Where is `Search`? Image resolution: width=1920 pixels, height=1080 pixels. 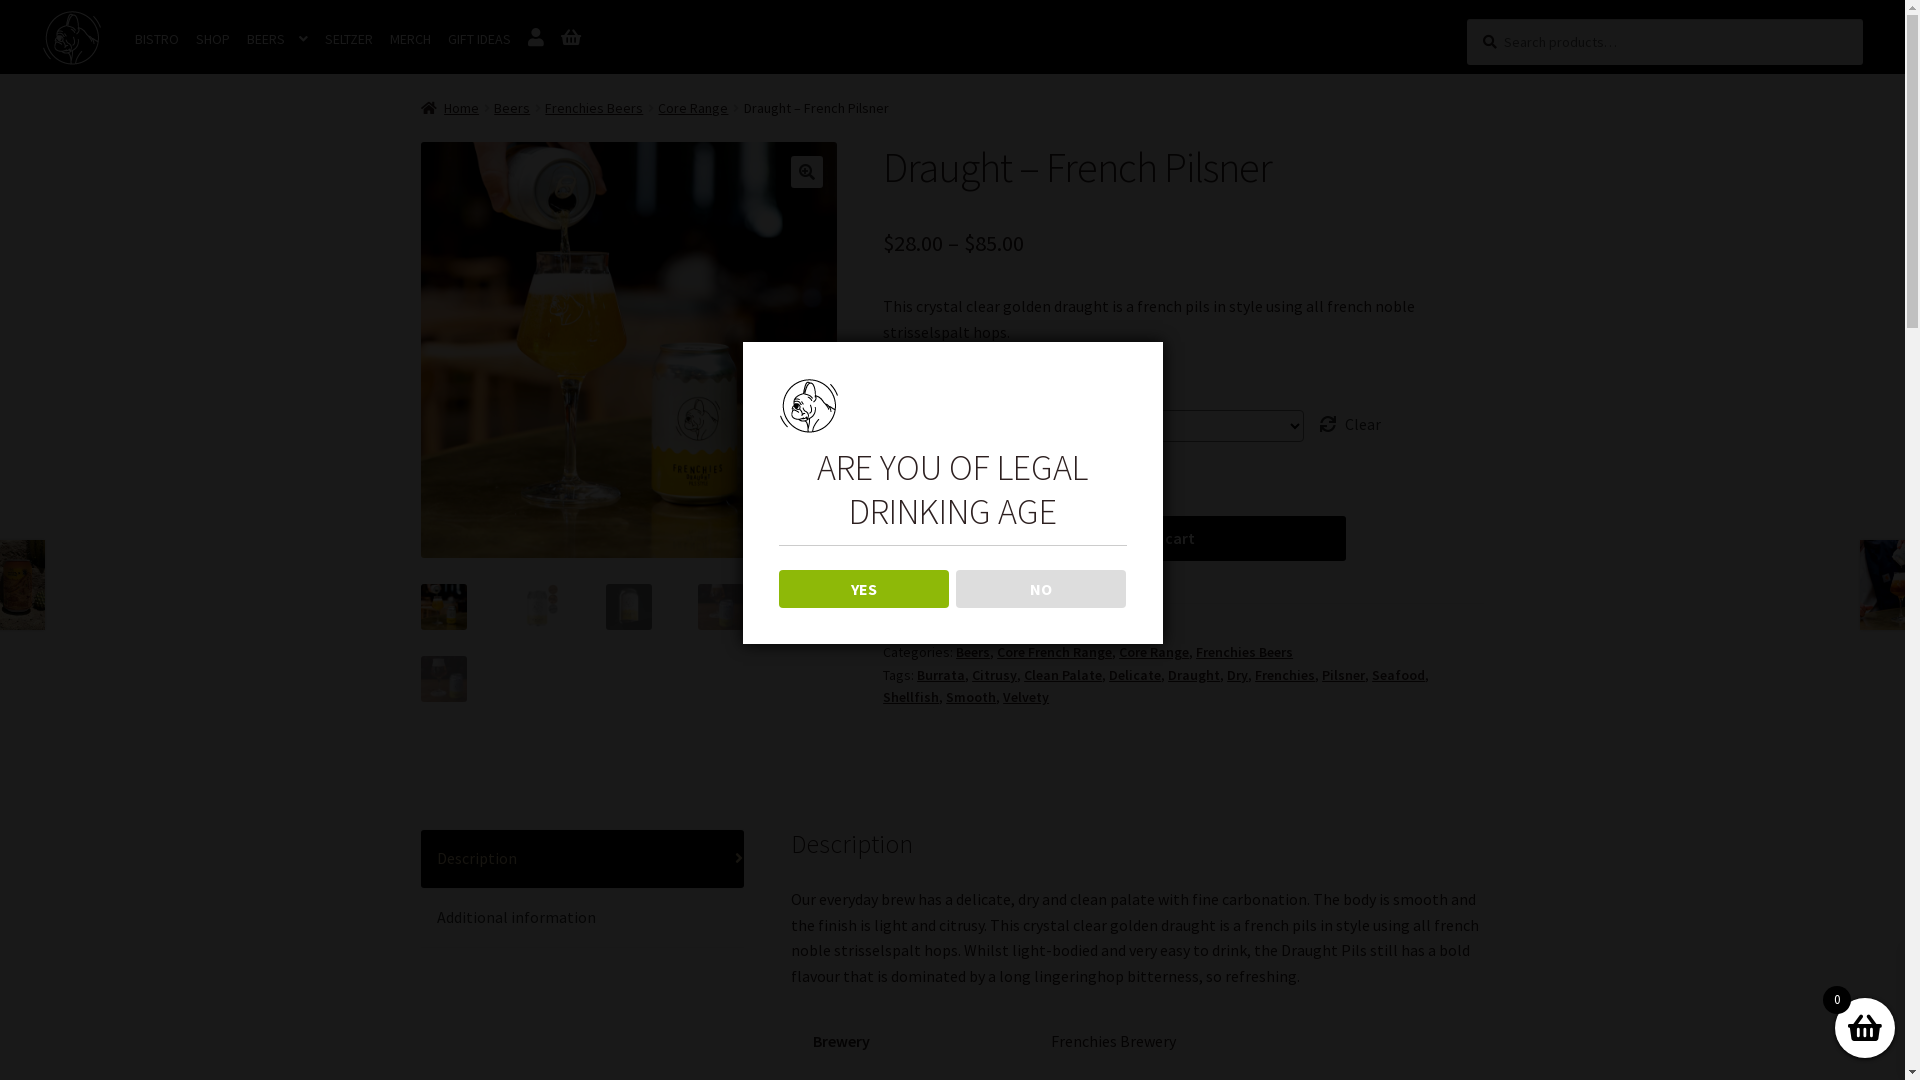
Search is located at coordinates (1466, 18).